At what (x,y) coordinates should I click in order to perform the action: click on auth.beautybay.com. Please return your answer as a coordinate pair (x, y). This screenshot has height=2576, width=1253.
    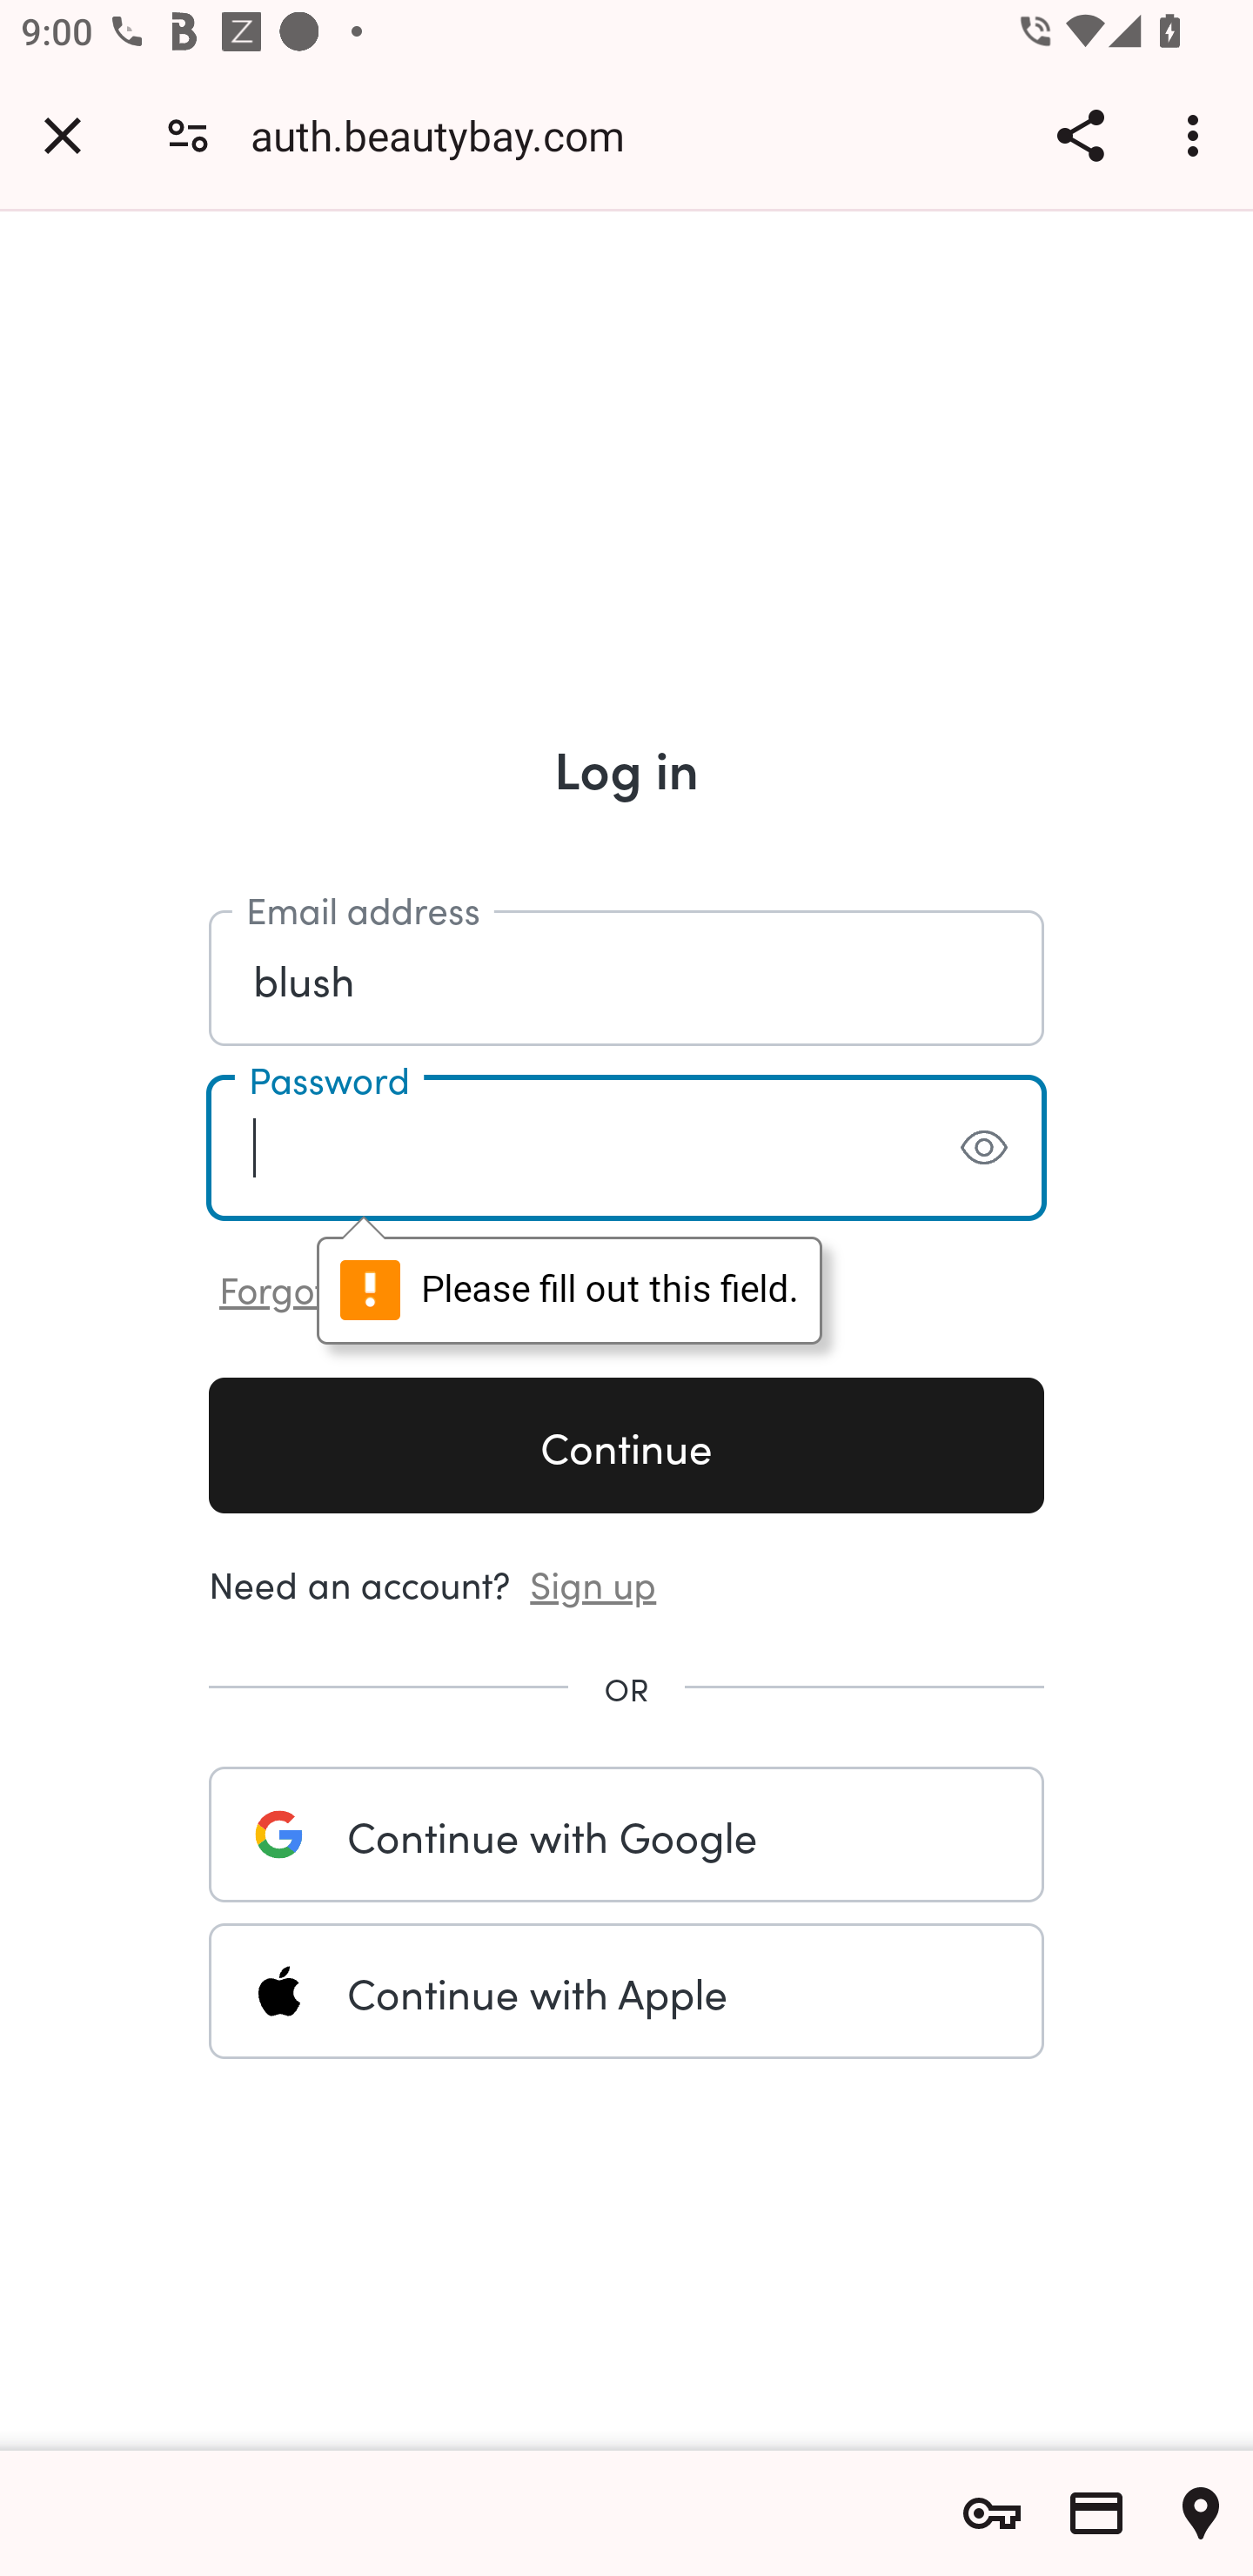
    Looking at the image, I should click on (449, 134).